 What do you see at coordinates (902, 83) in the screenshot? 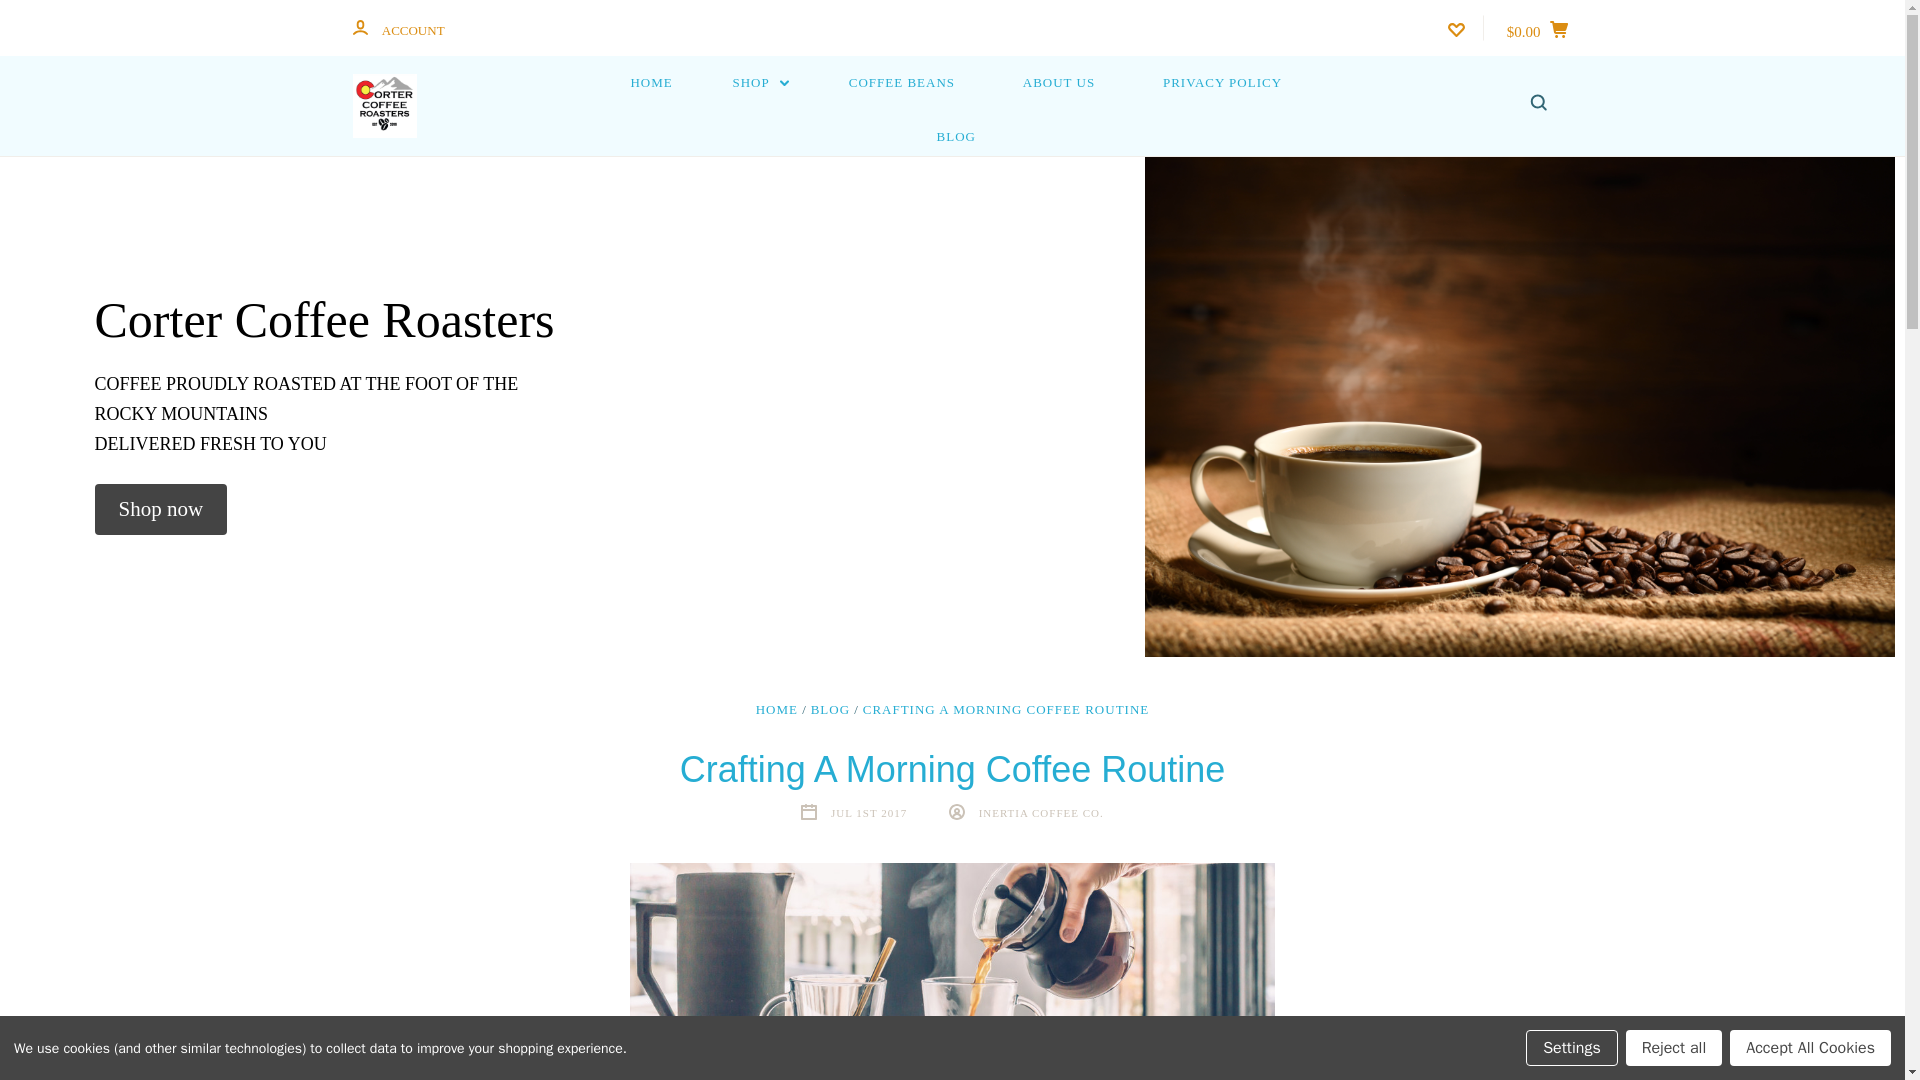
I see `COFFEE BEANS` at bounding box center [902, 83].